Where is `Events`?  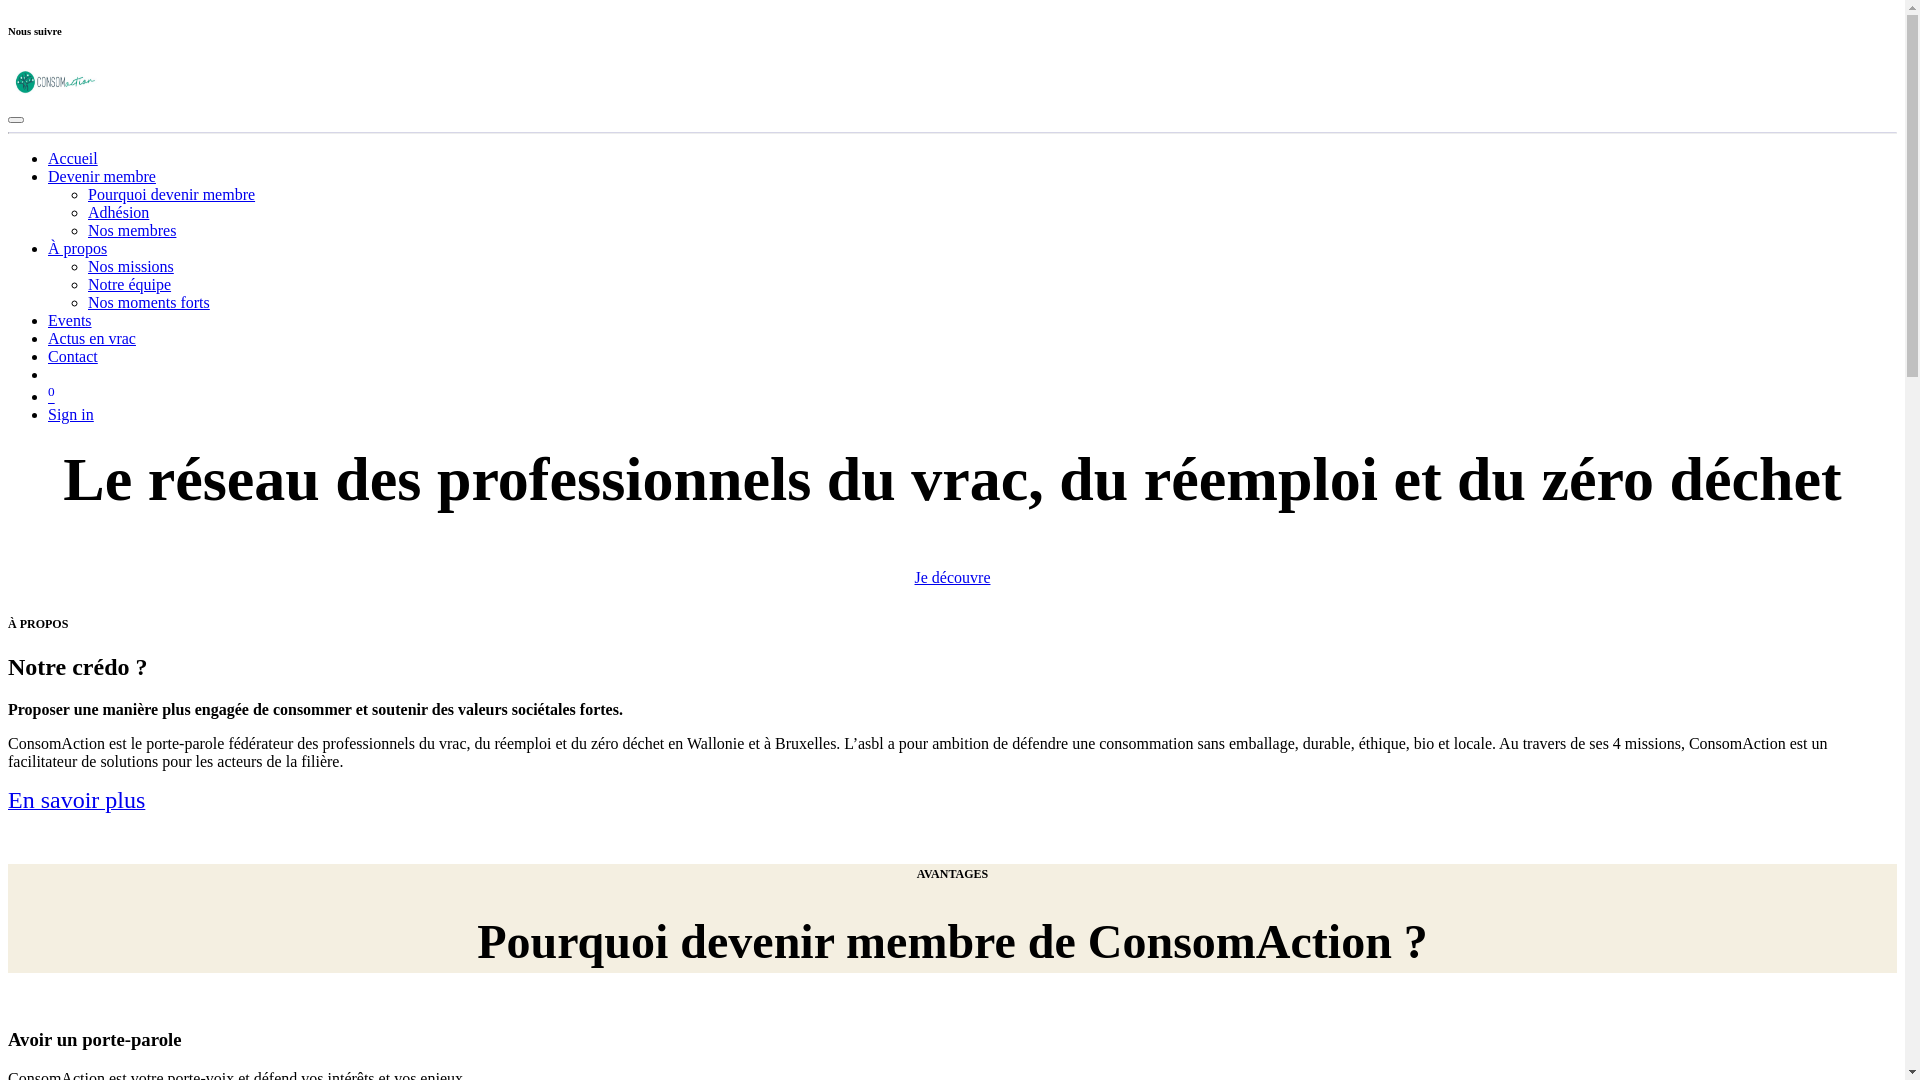
Events is located at coordinates (70, 320).